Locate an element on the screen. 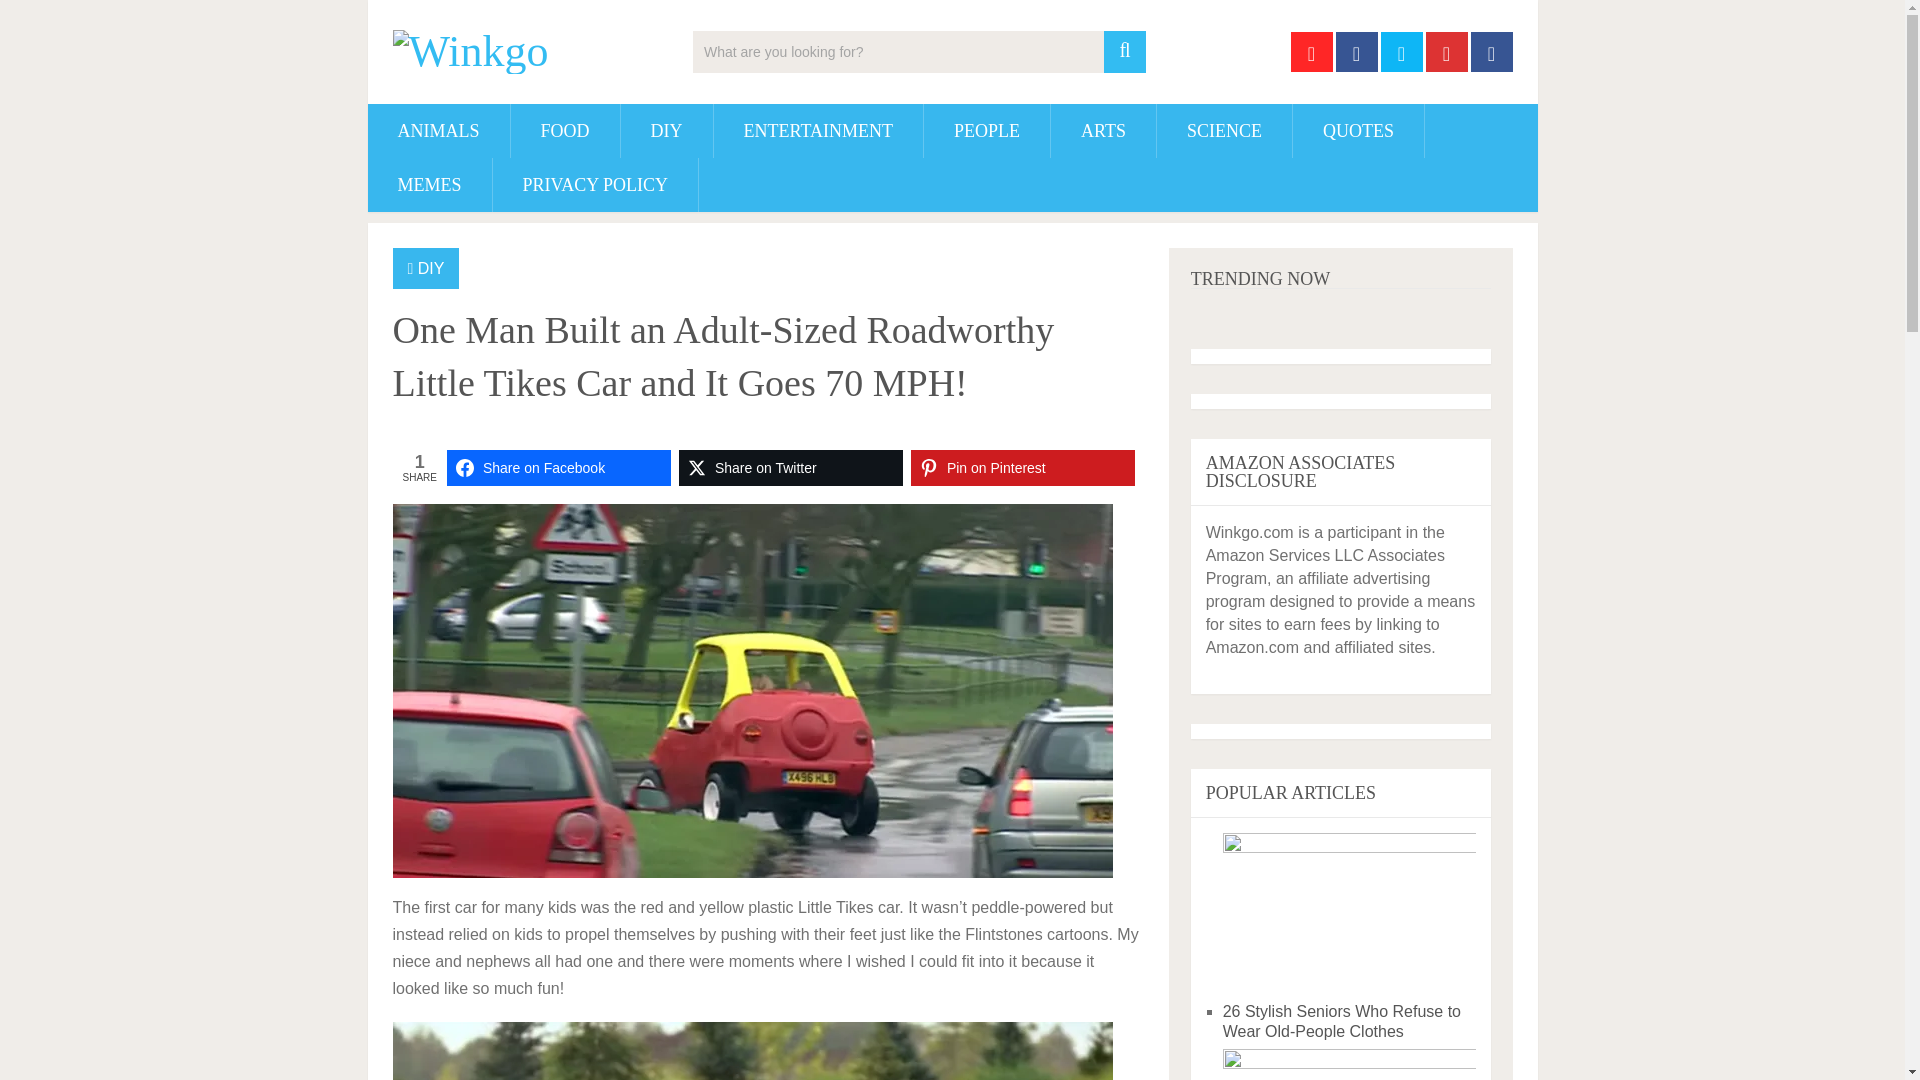  View all posts in DIY is located at coordinates (432, 268).